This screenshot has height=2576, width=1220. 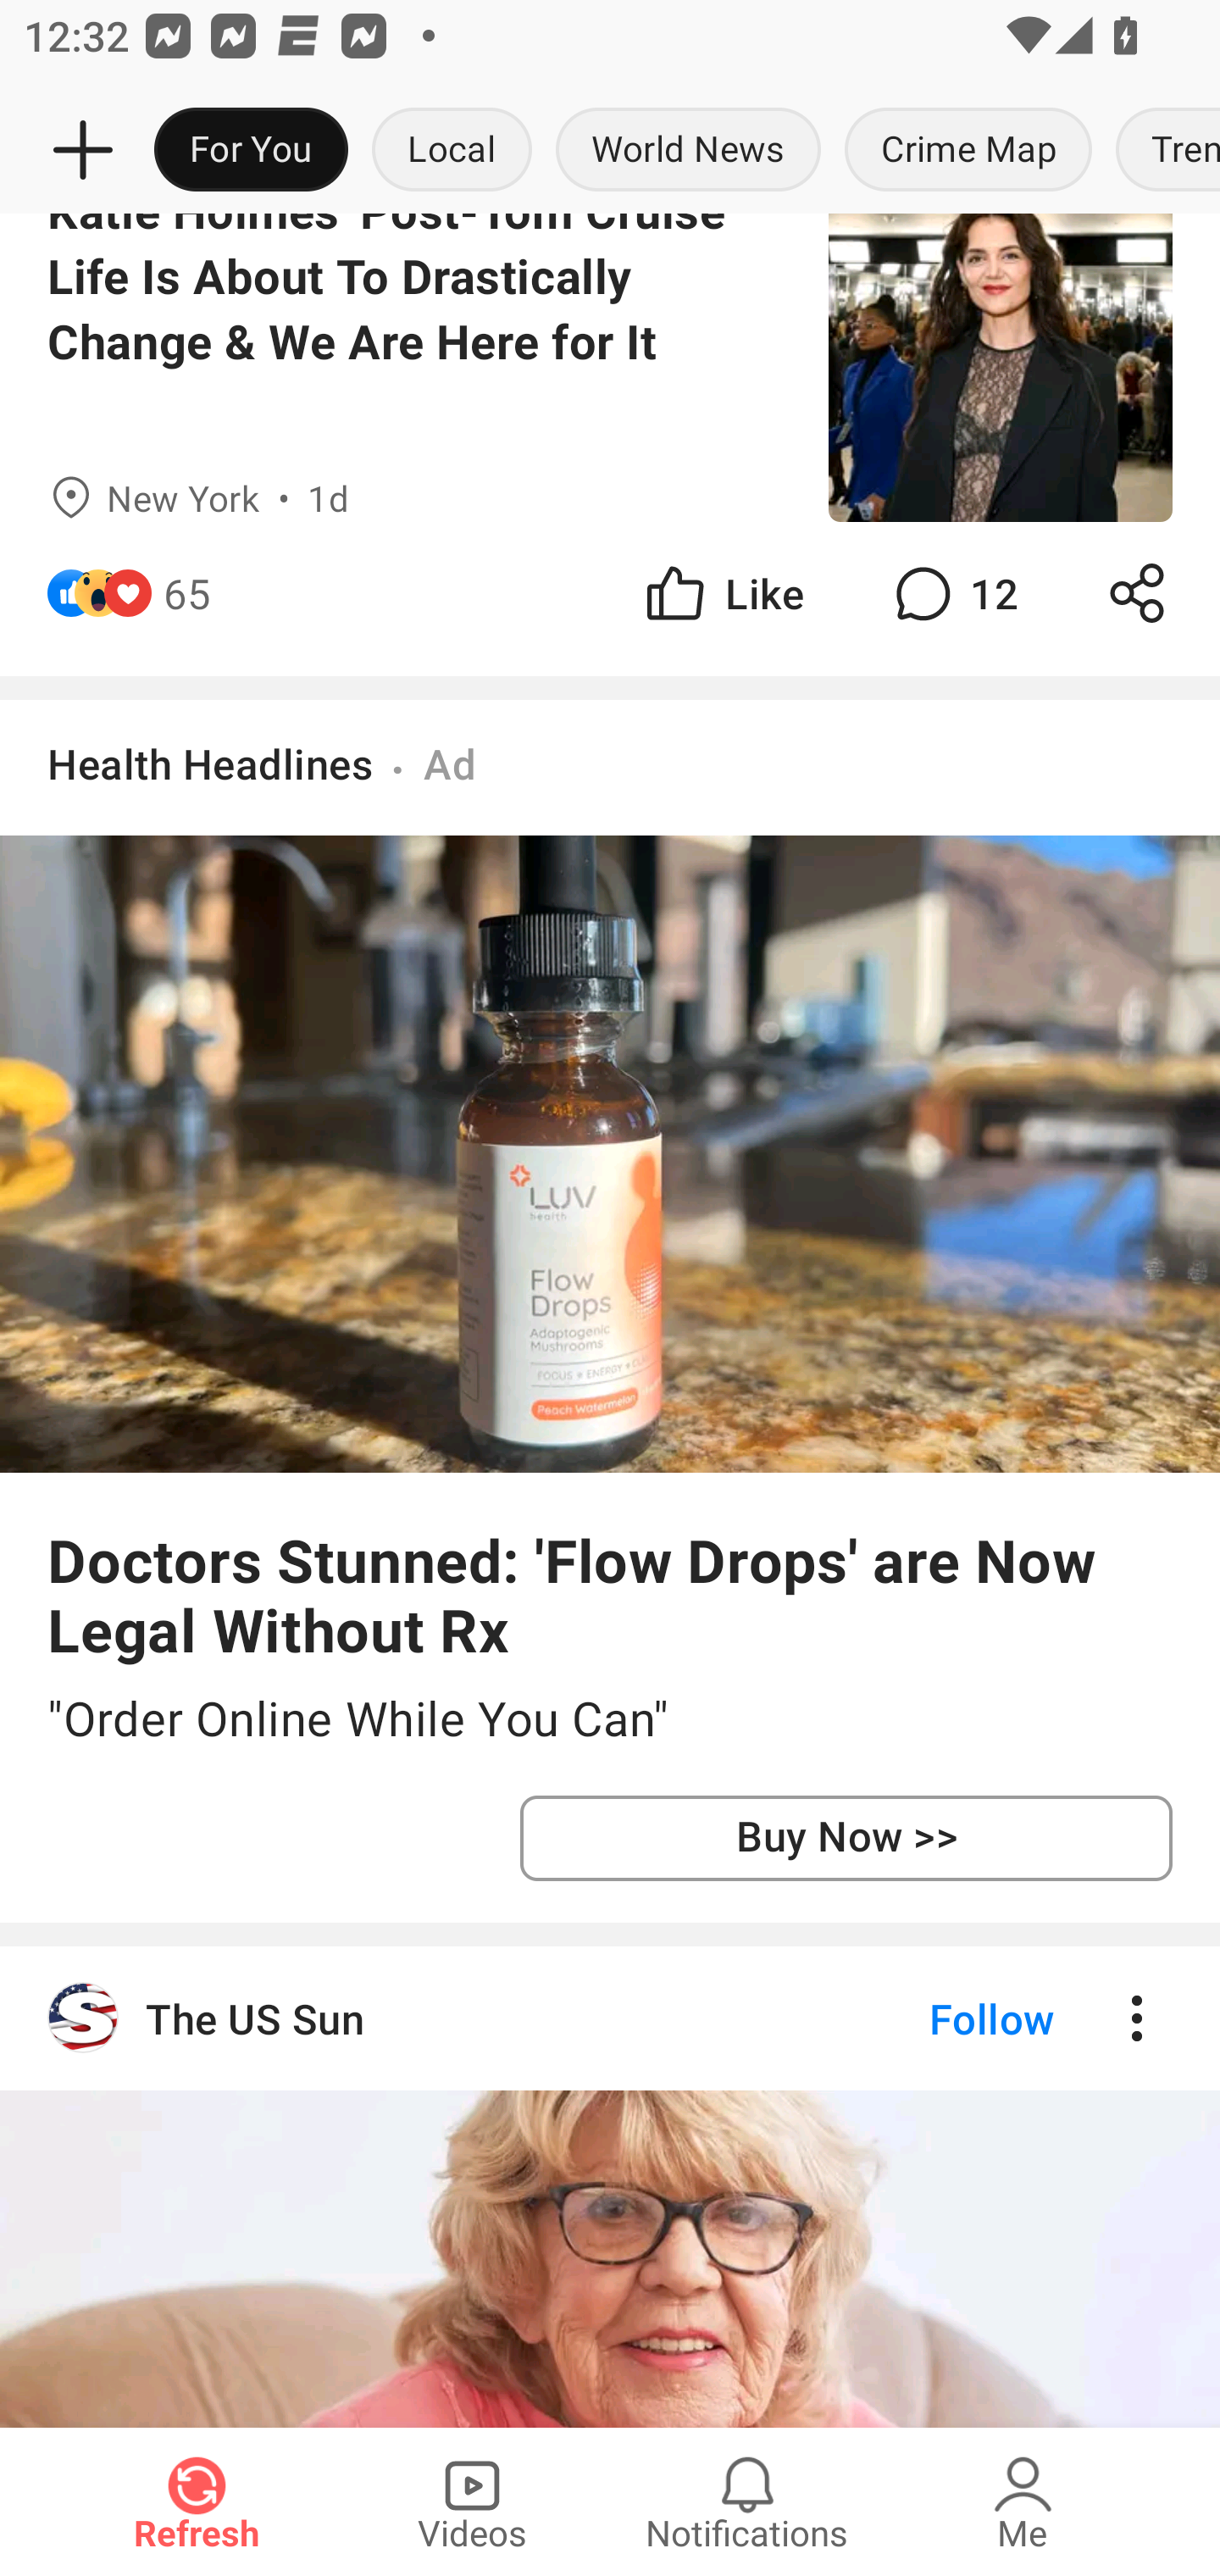 What do you see at coordinates (968, 151) in the screenshot?
I see `Crime Map` at bounding box center [968, 151].